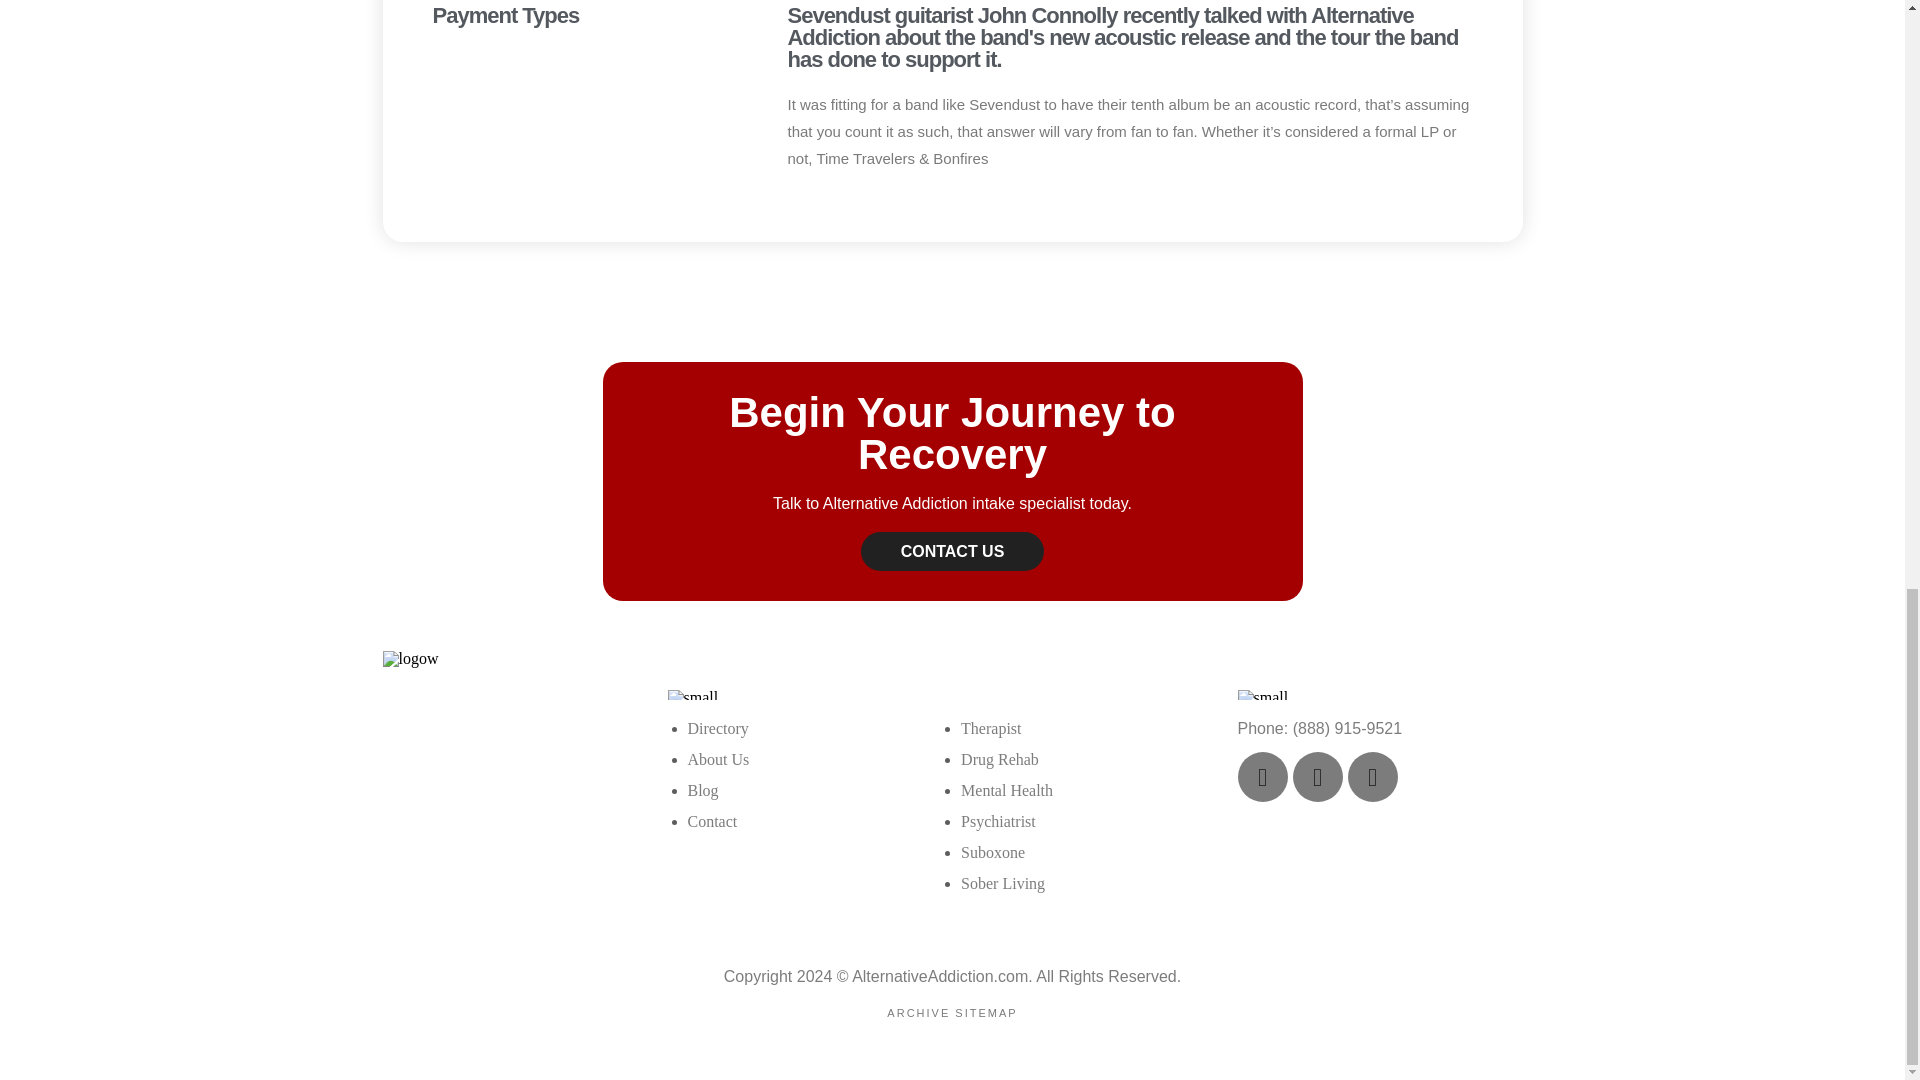 Image resolution: width=1920 pixels, height=1080 pixels. What do you see at coordinates (1000, 758) in the screenshot?
I see `Drug Rehab` at bounding box center [1000, 758].